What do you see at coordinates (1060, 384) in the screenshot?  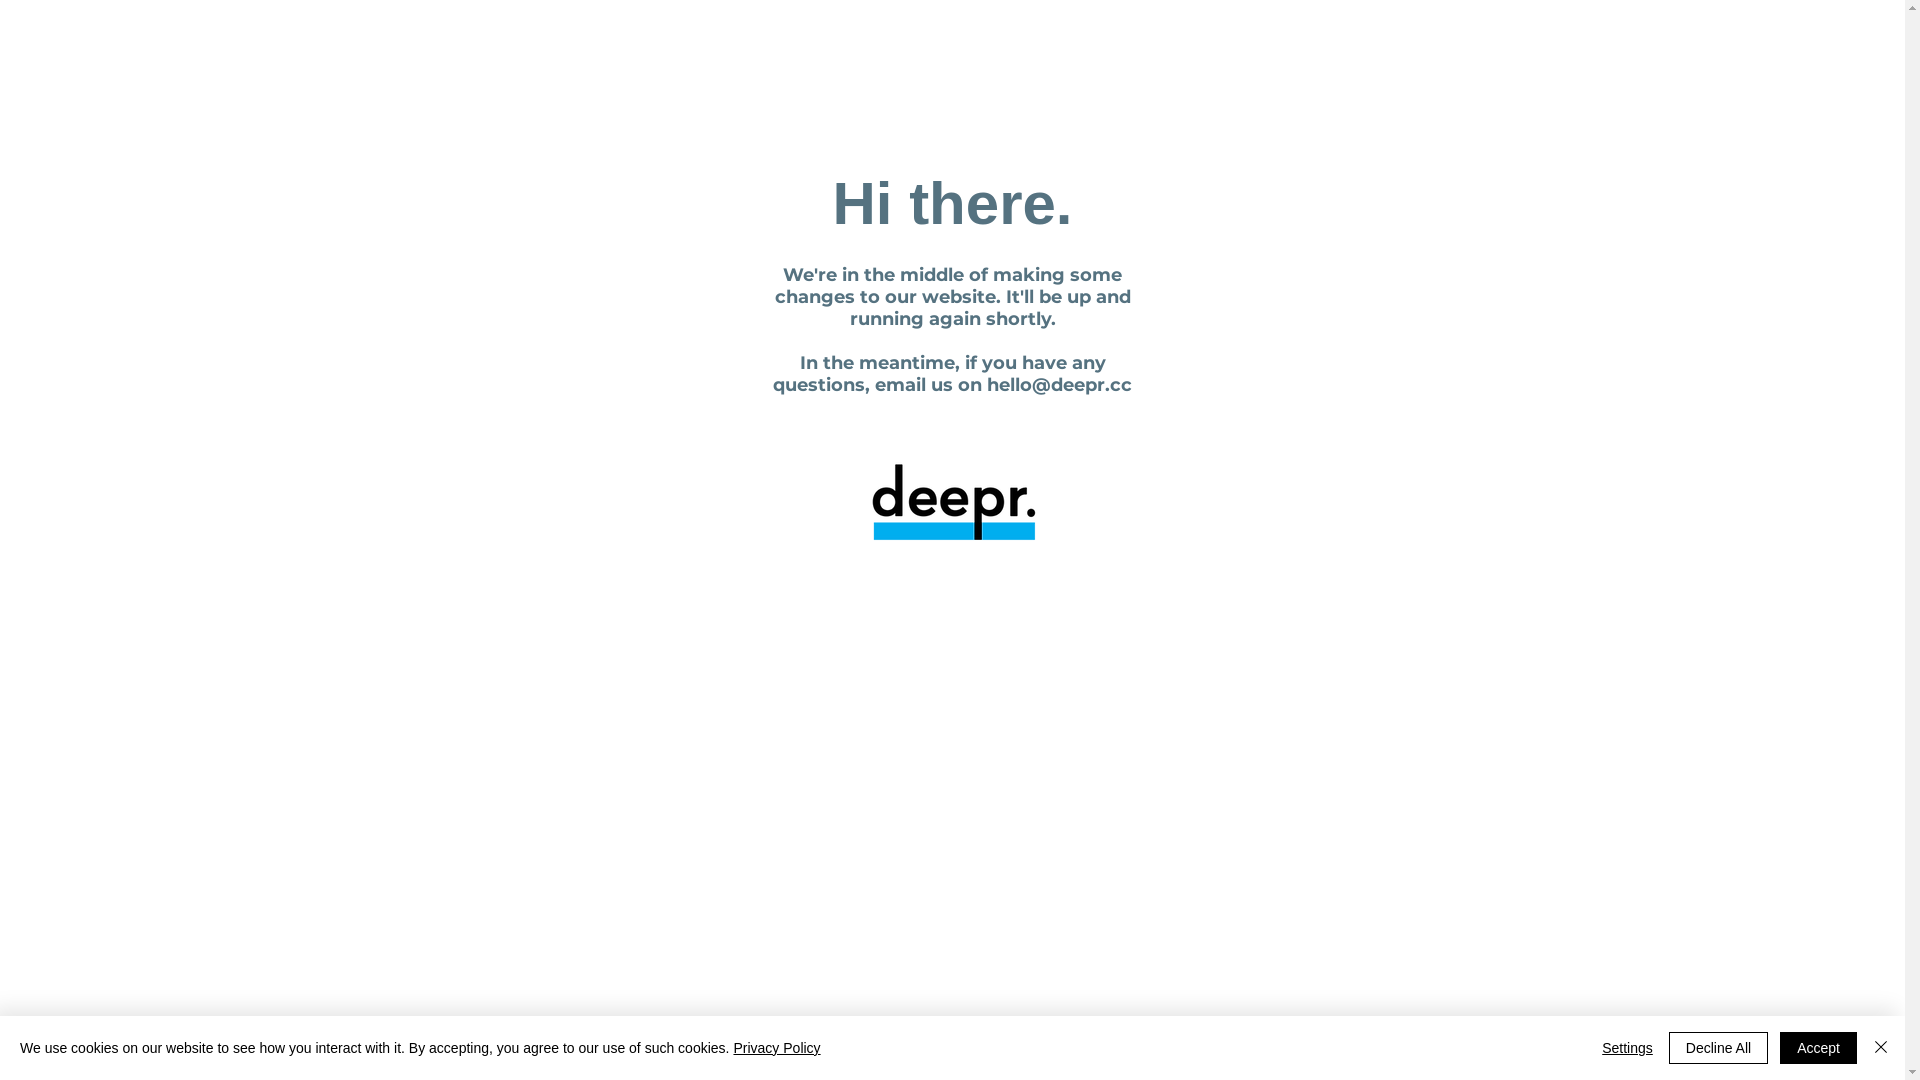 I see `hello@deepr.cc` at bounding box center [1060, 384].